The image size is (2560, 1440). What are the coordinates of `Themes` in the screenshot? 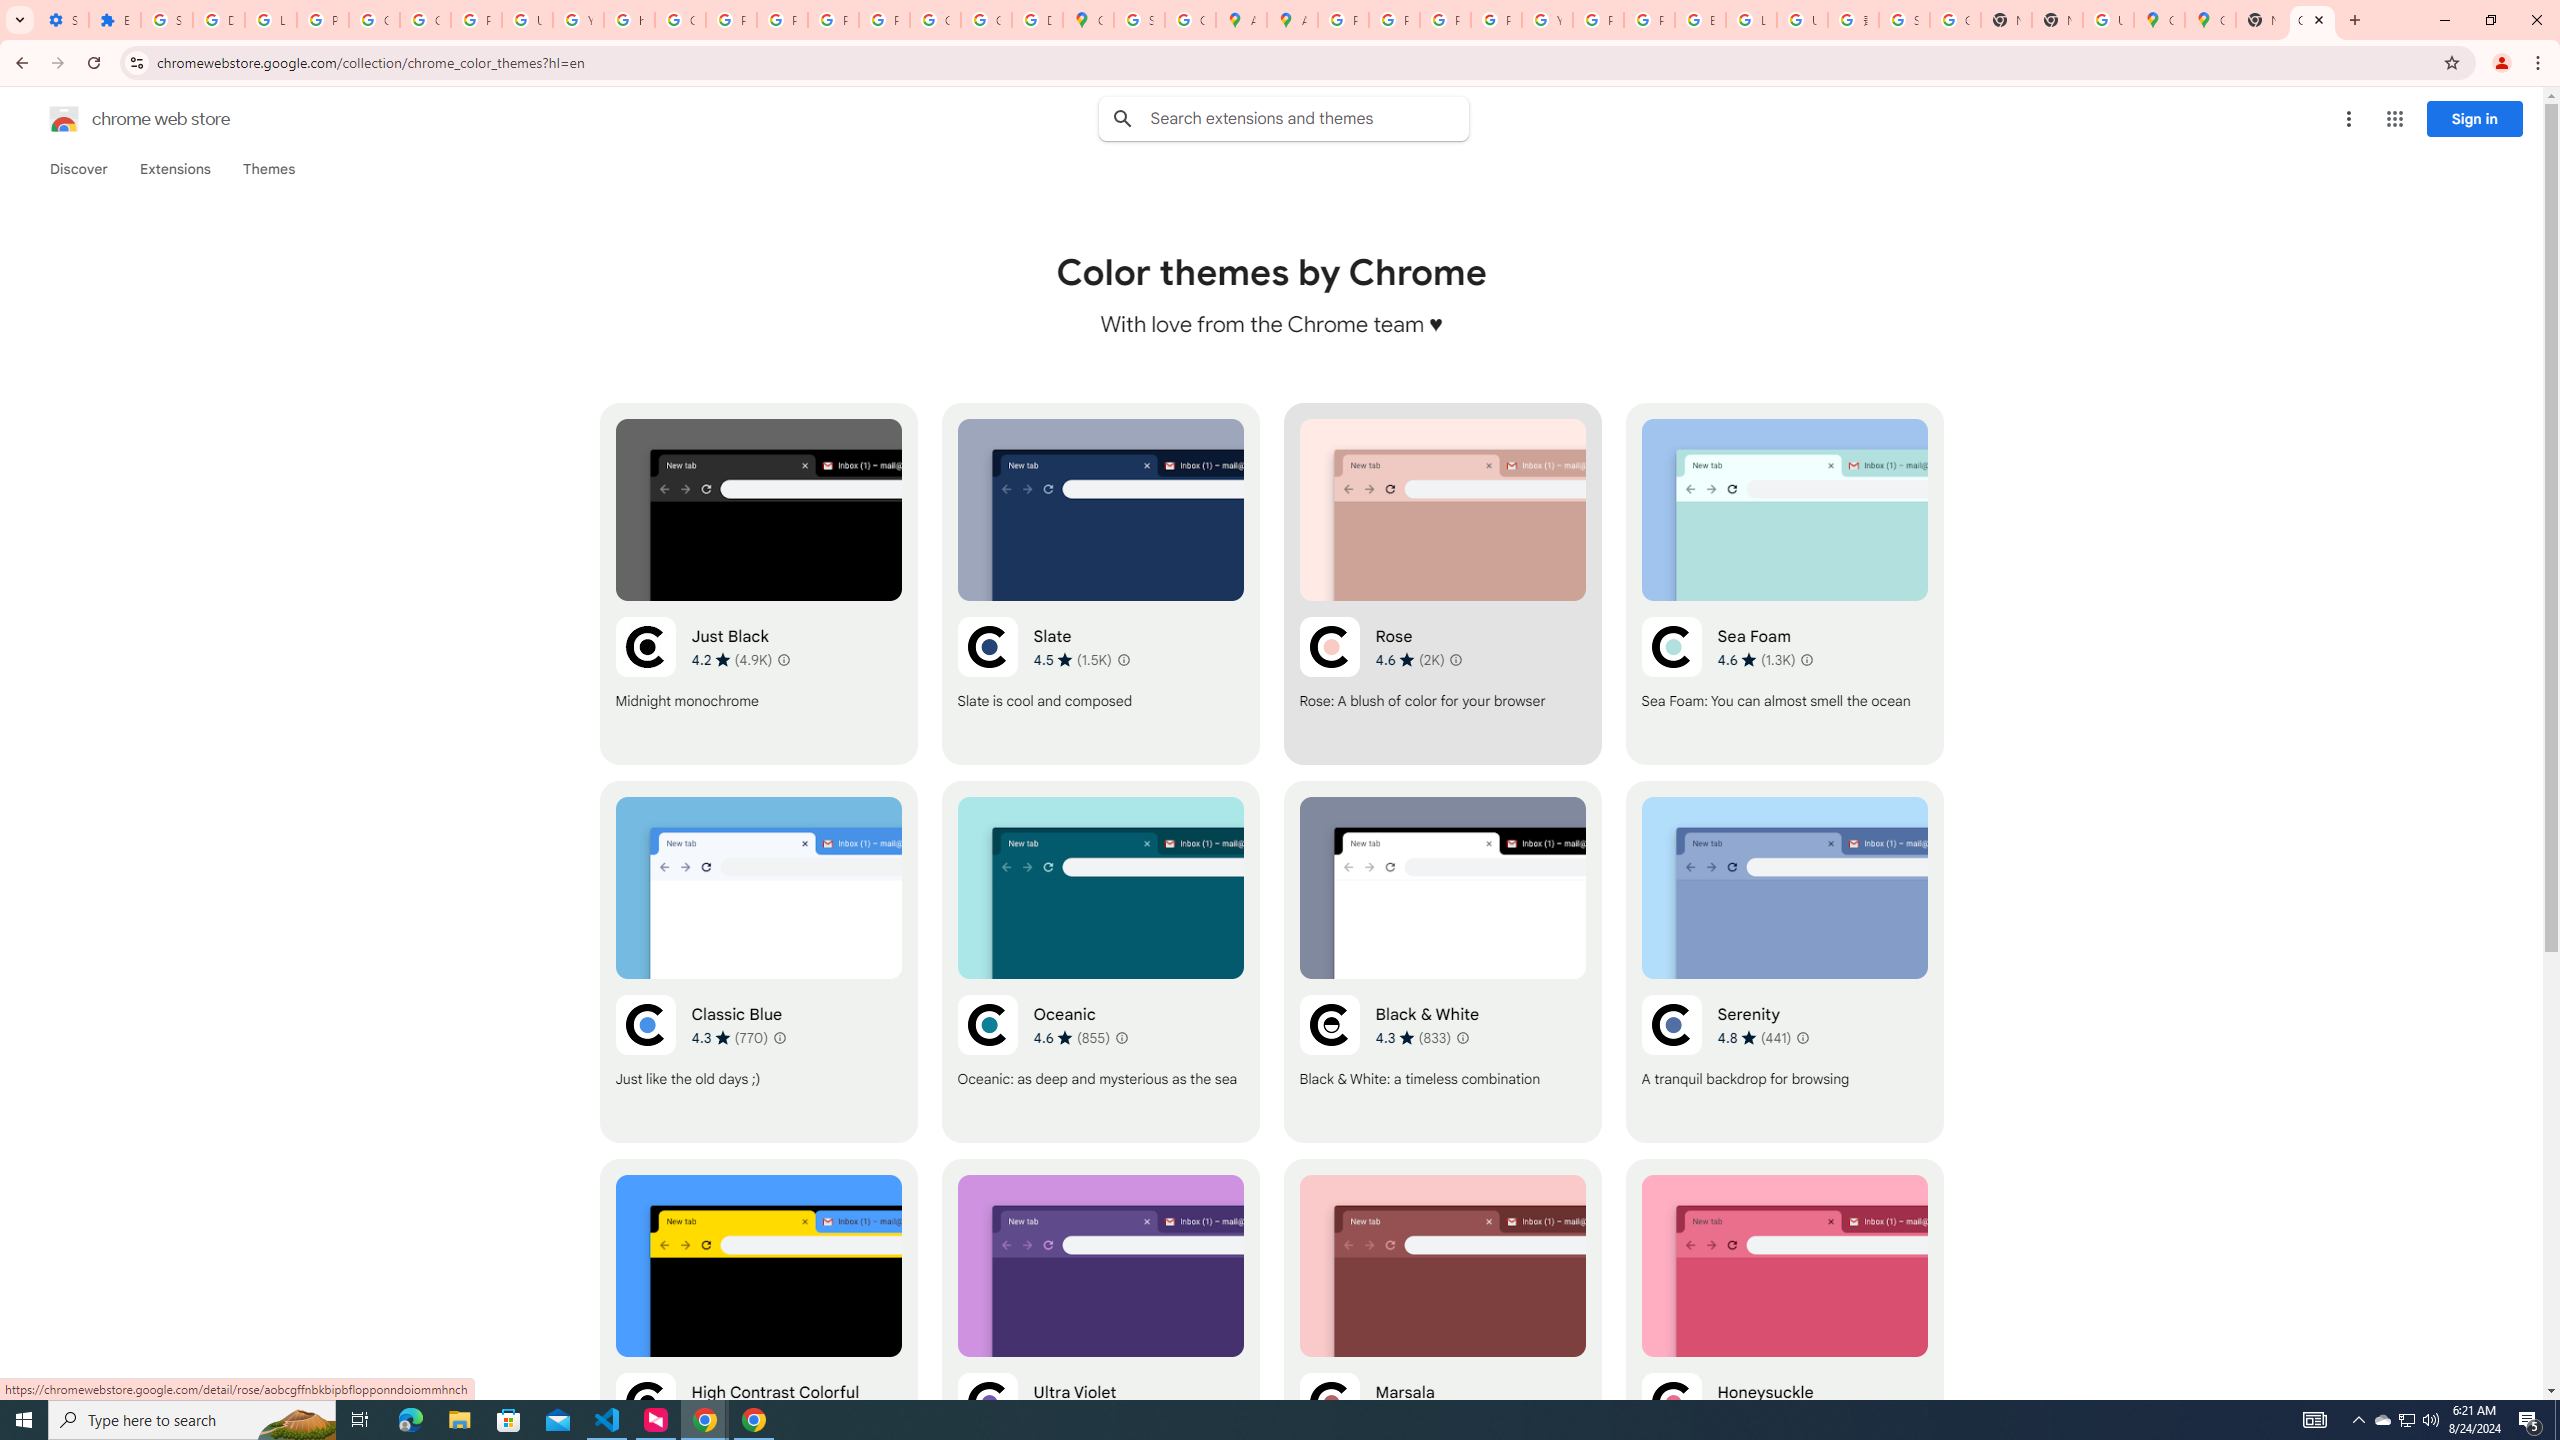 It's located at (268, 169).